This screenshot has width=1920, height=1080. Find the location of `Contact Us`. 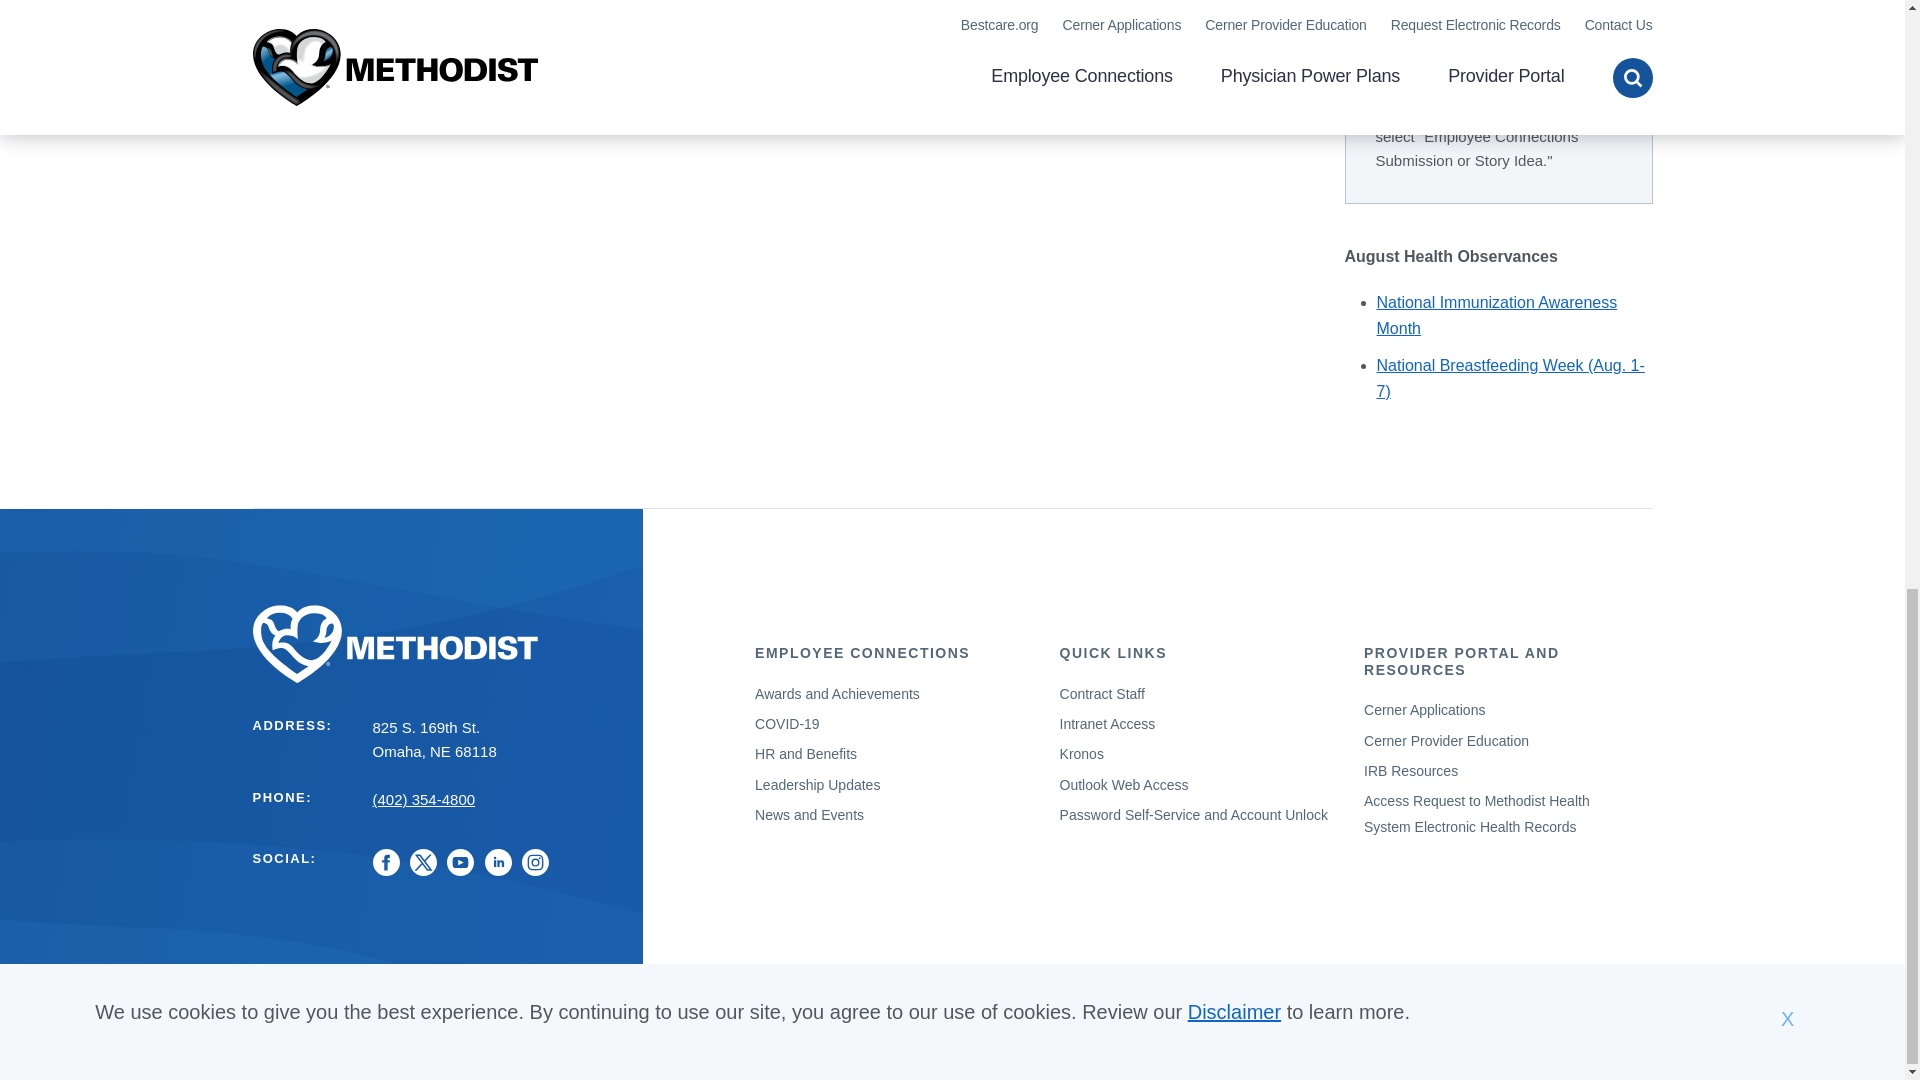

Contact Us is located at coordinates (1523, 112).